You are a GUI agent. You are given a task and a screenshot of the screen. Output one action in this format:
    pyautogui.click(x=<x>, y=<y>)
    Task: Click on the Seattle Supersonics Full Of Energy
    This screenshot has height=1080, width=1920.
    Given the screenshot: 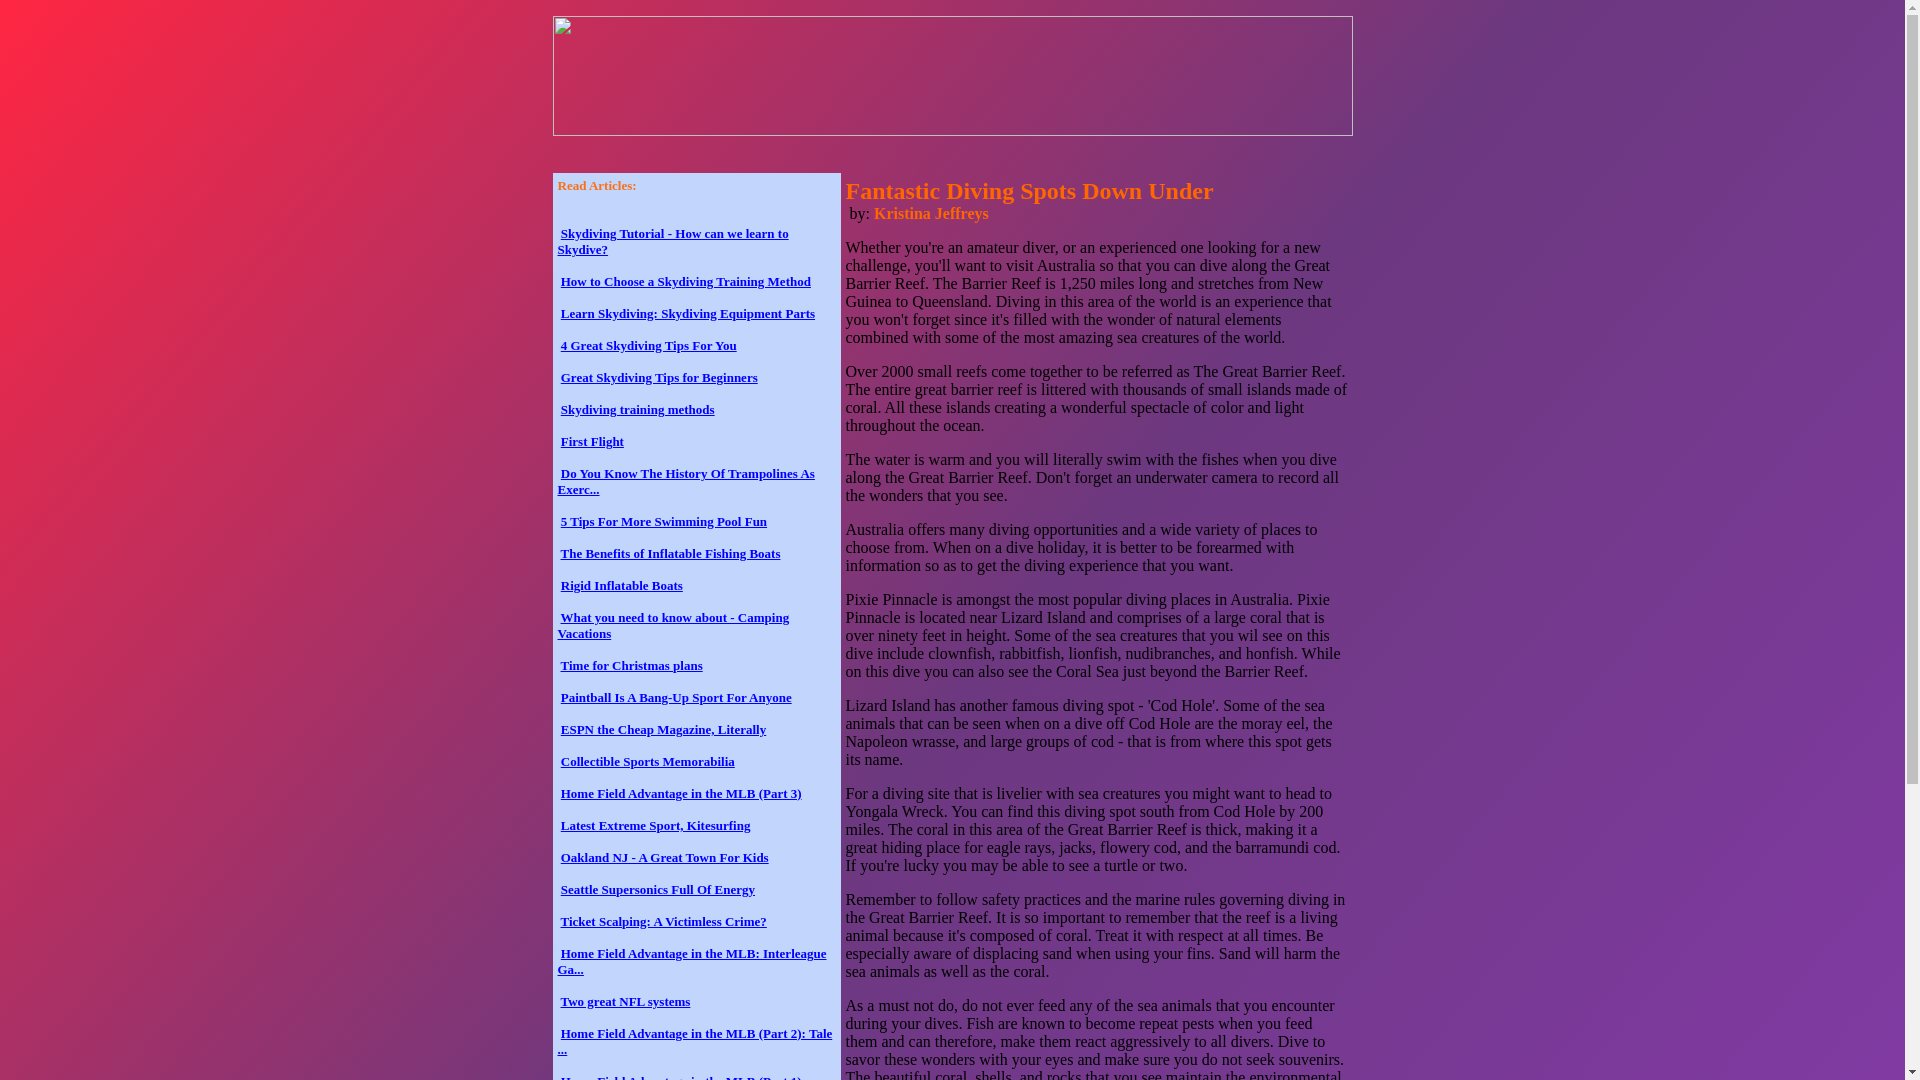 What is the action you would take?
    pyautogui.click(x=657, y=890)
    